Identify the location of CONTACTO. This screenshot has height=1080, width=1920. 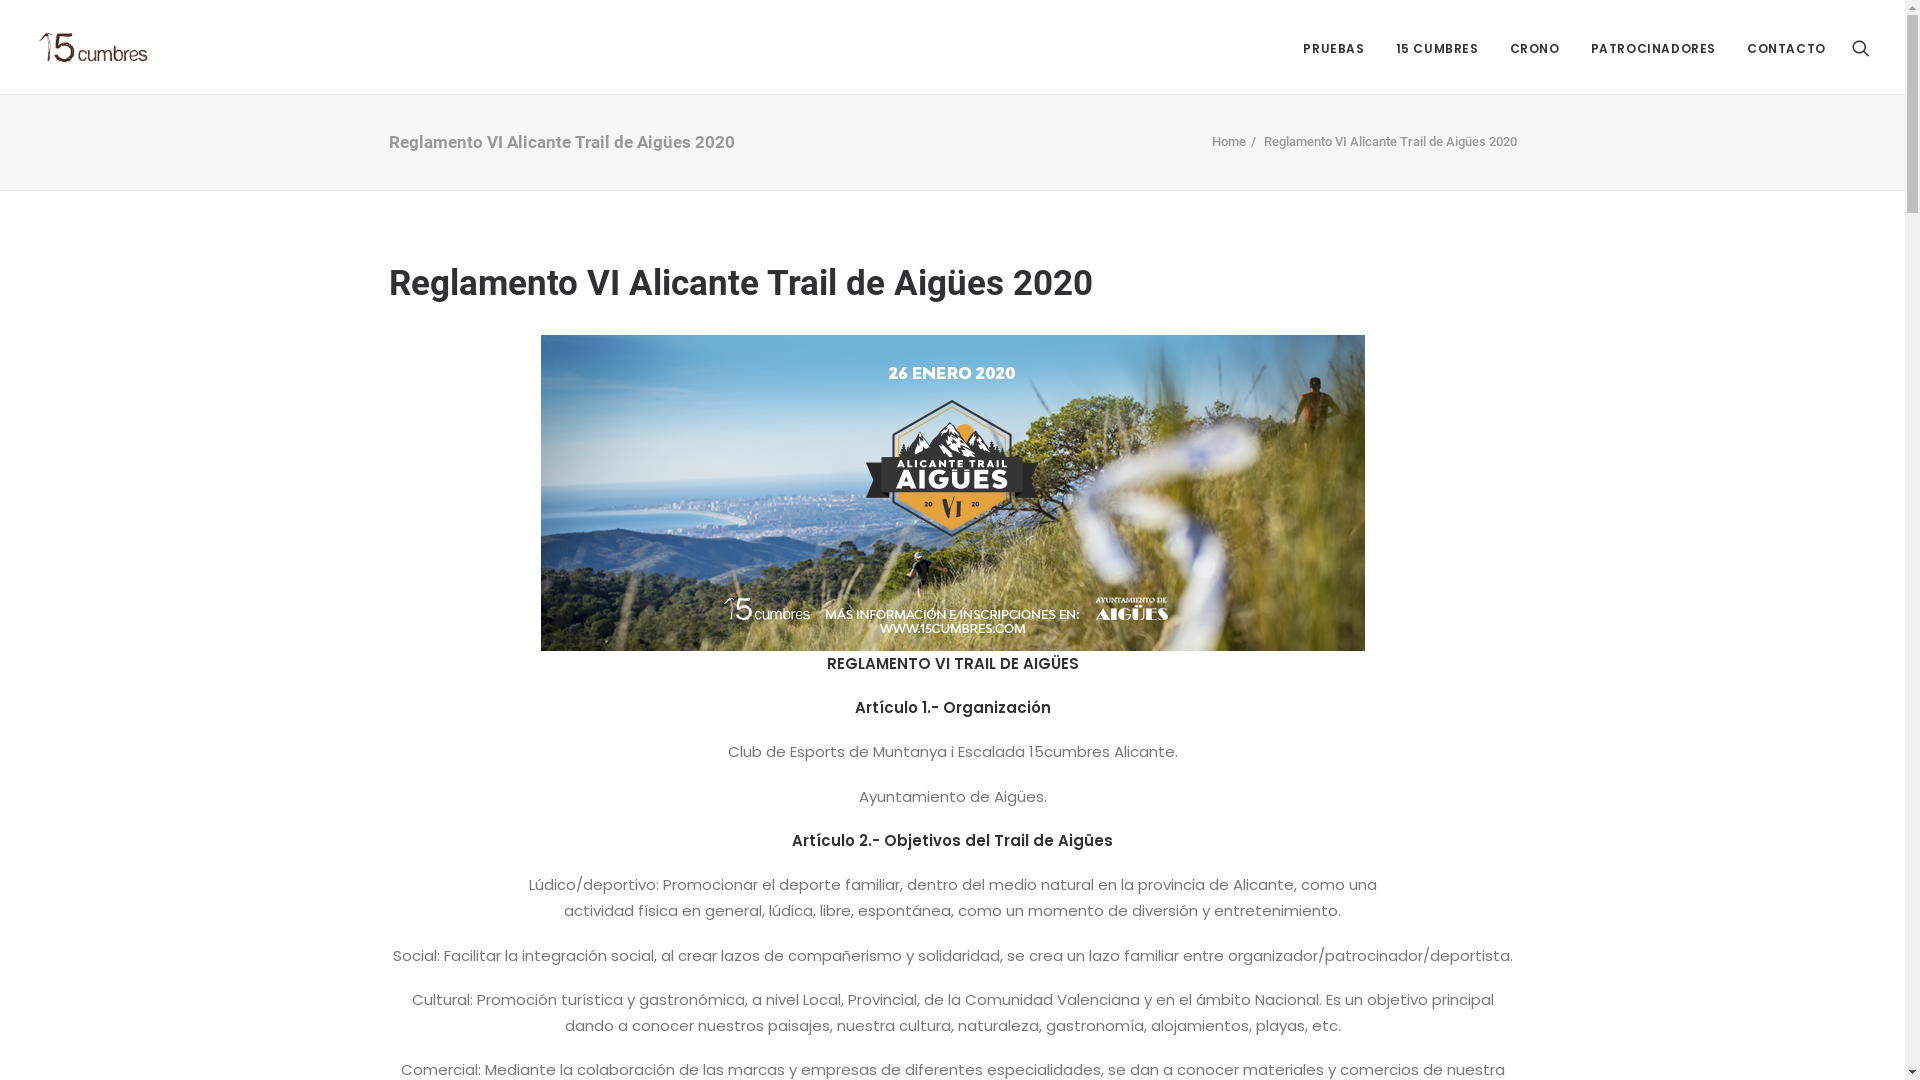
(1780, 47).